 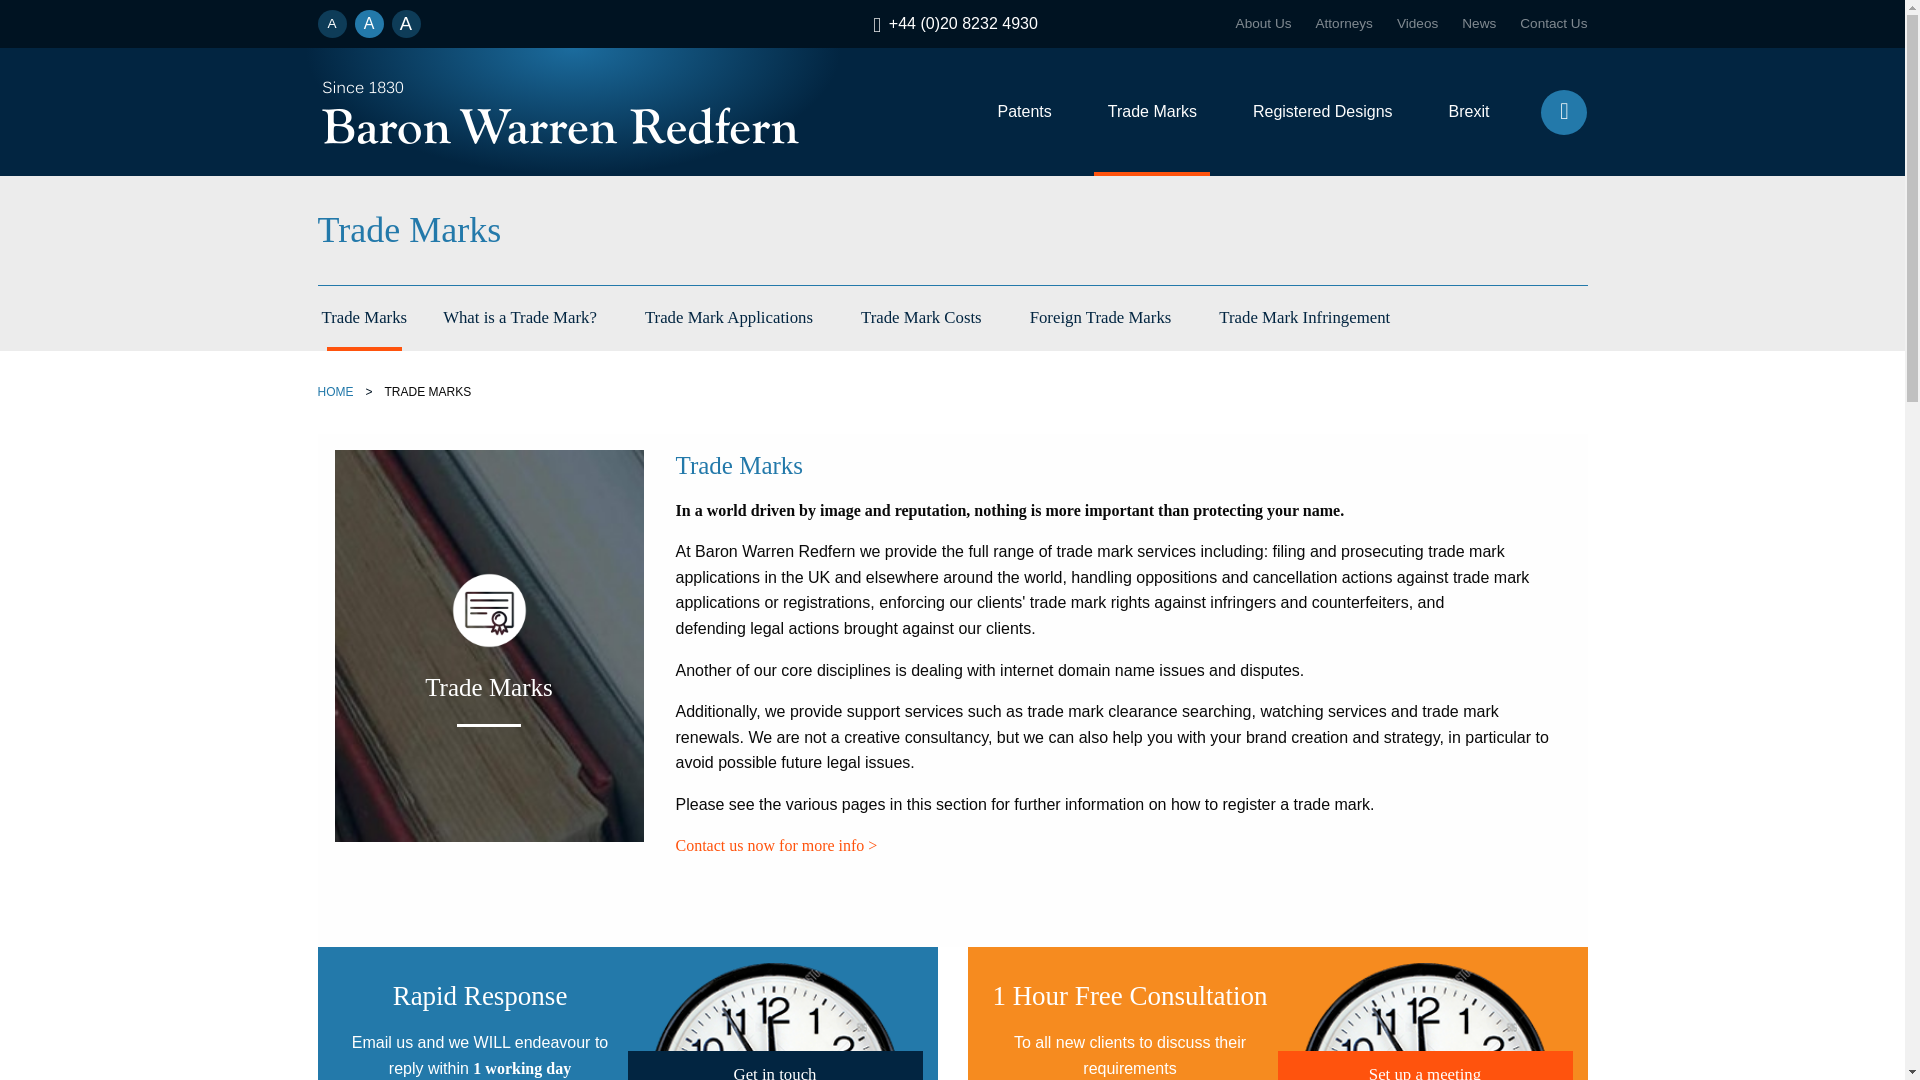 What do you see at coordinates (1264, 24) in the screenshot?
I see `About Us` at bounding box center [1264, 24].